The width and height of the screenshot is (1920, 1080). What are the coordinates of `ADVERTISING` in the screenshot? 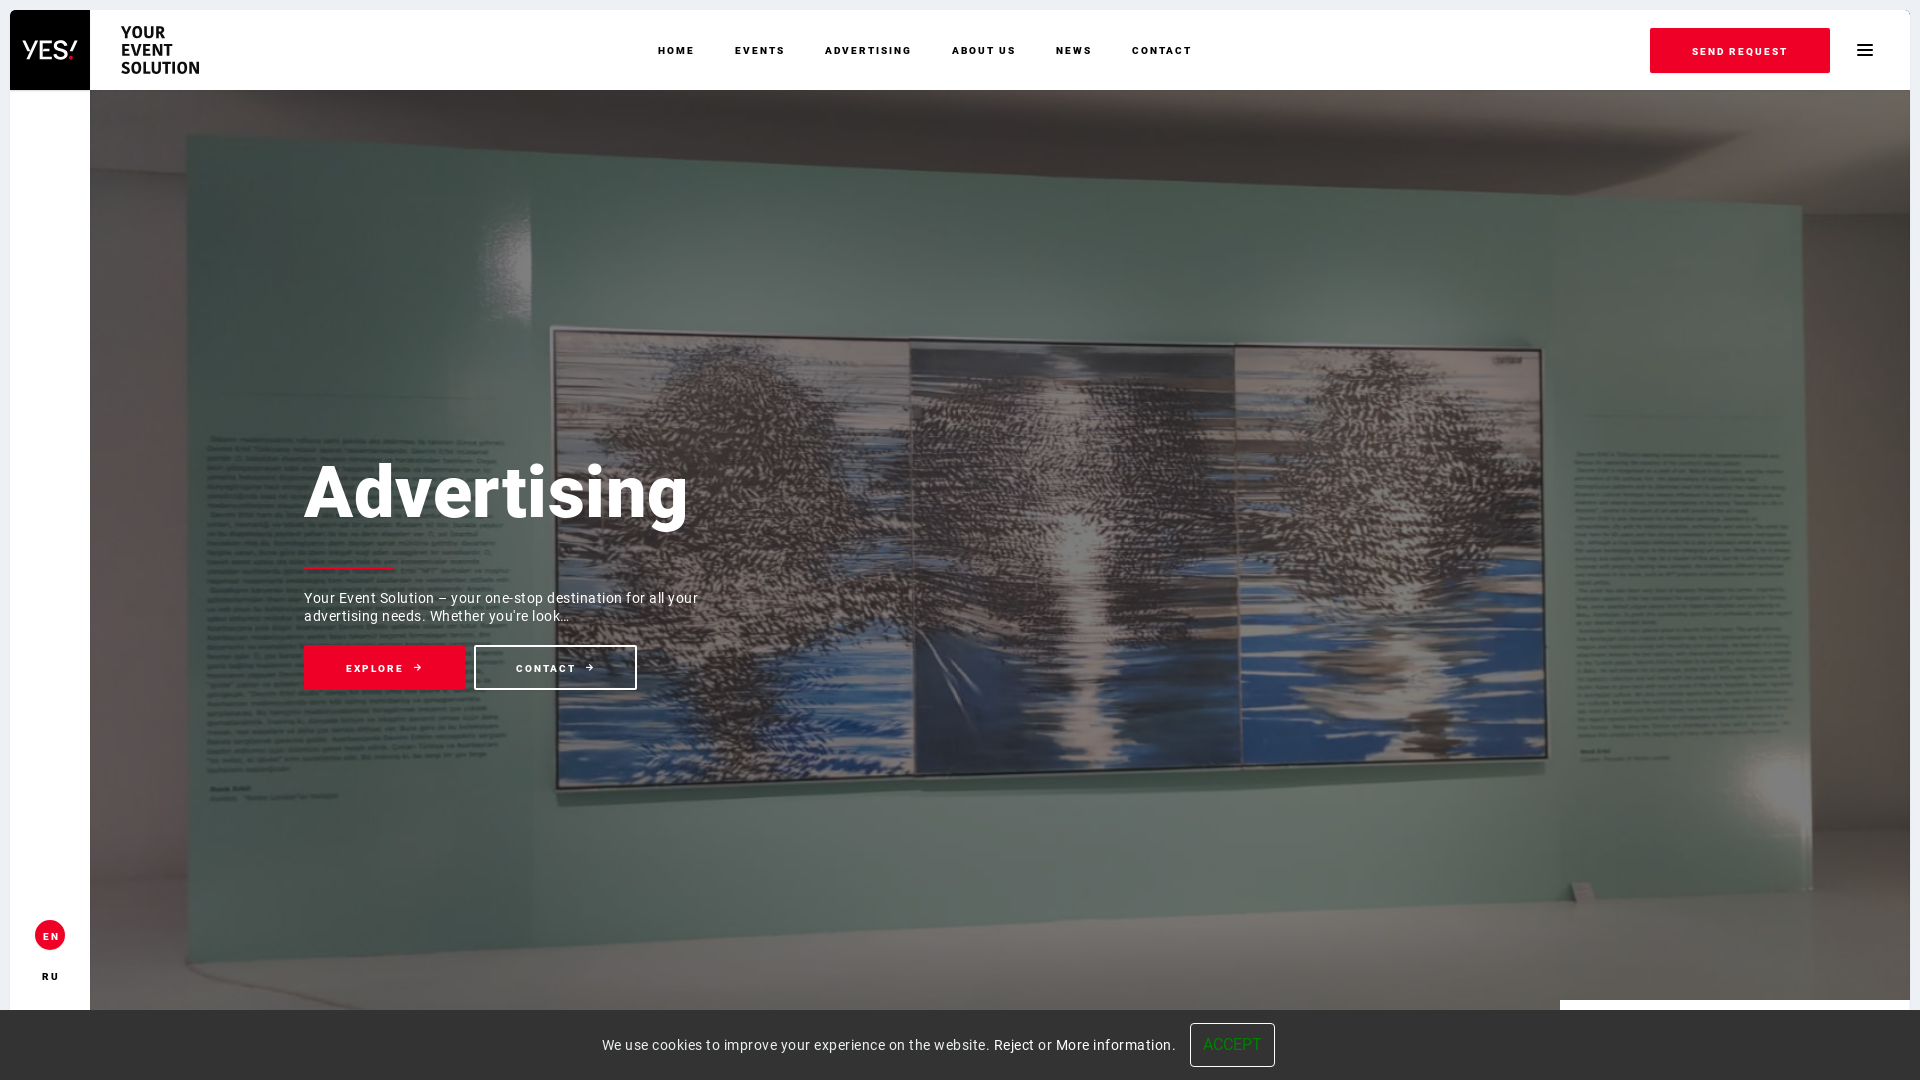 It's located at (868, 50).